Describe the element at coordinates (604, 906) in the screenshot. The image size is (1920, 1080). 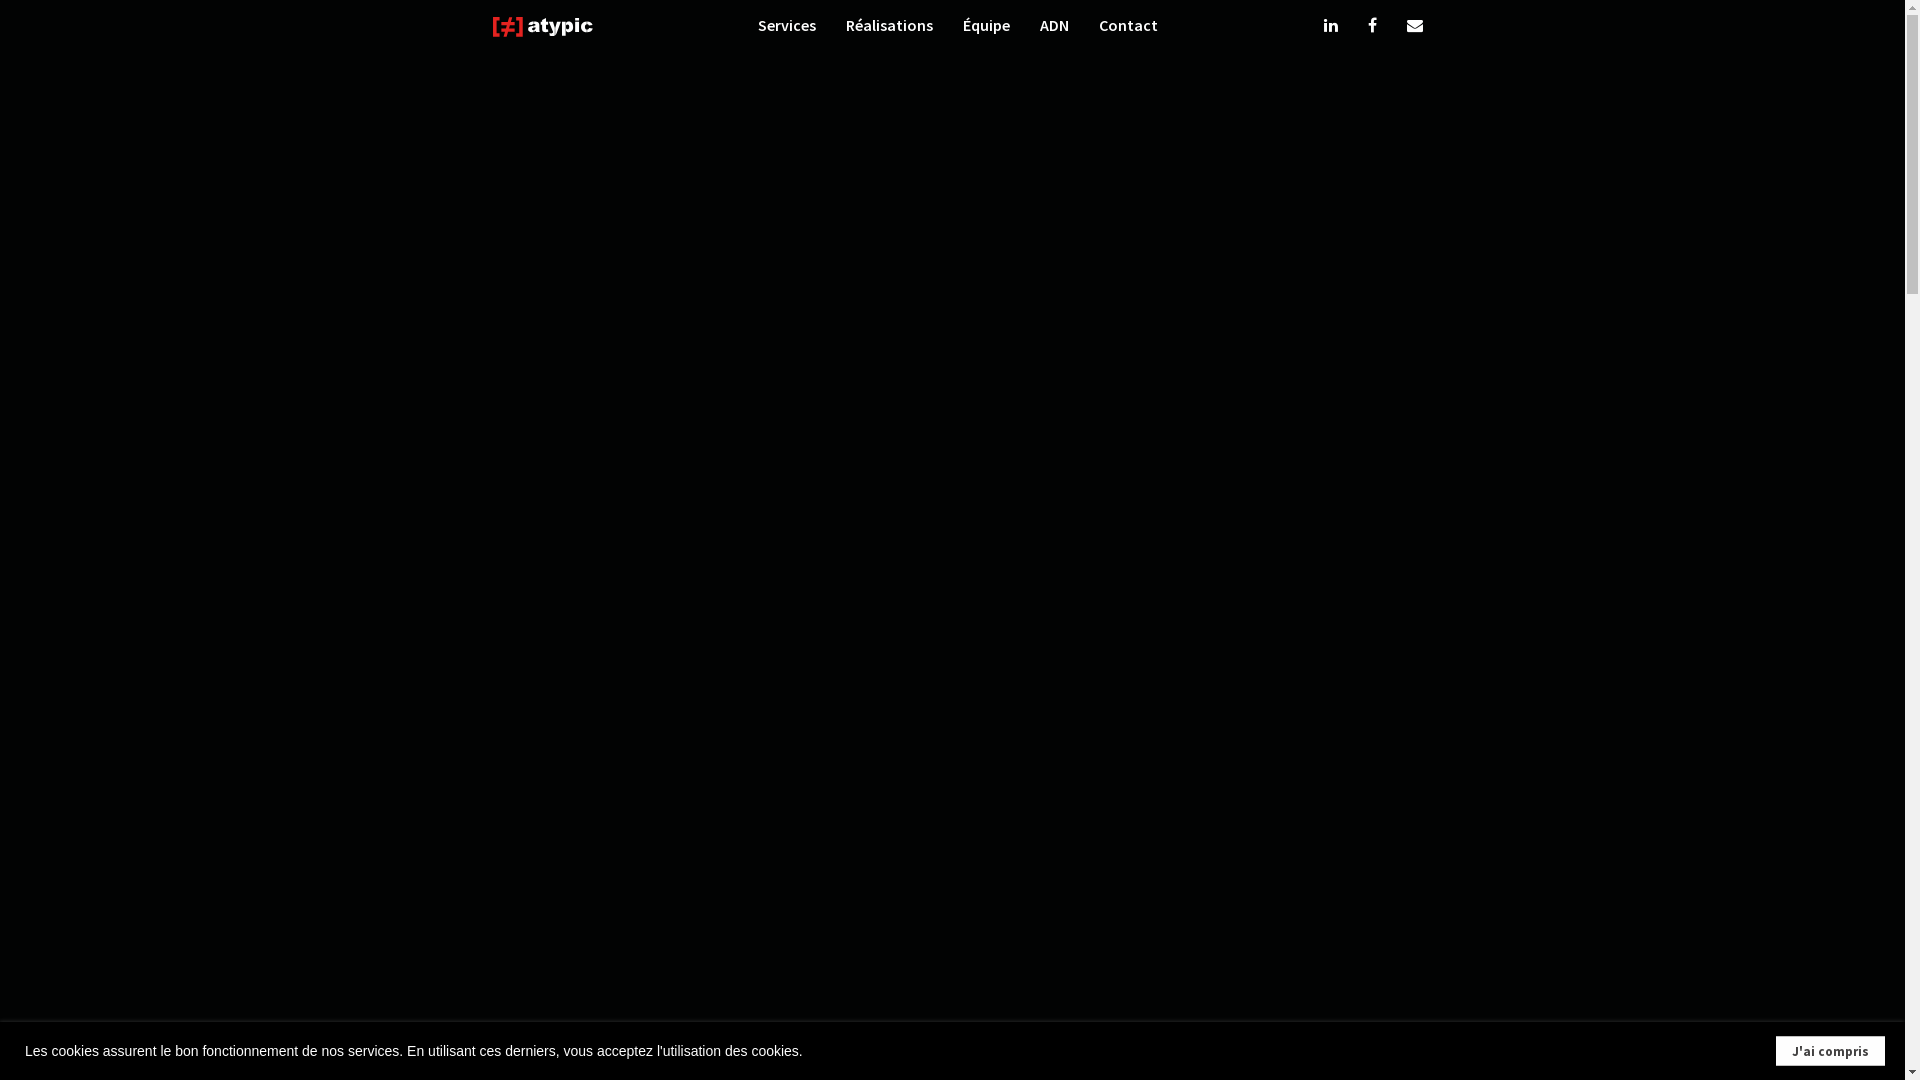
I see `Charte Graphique` at that location.